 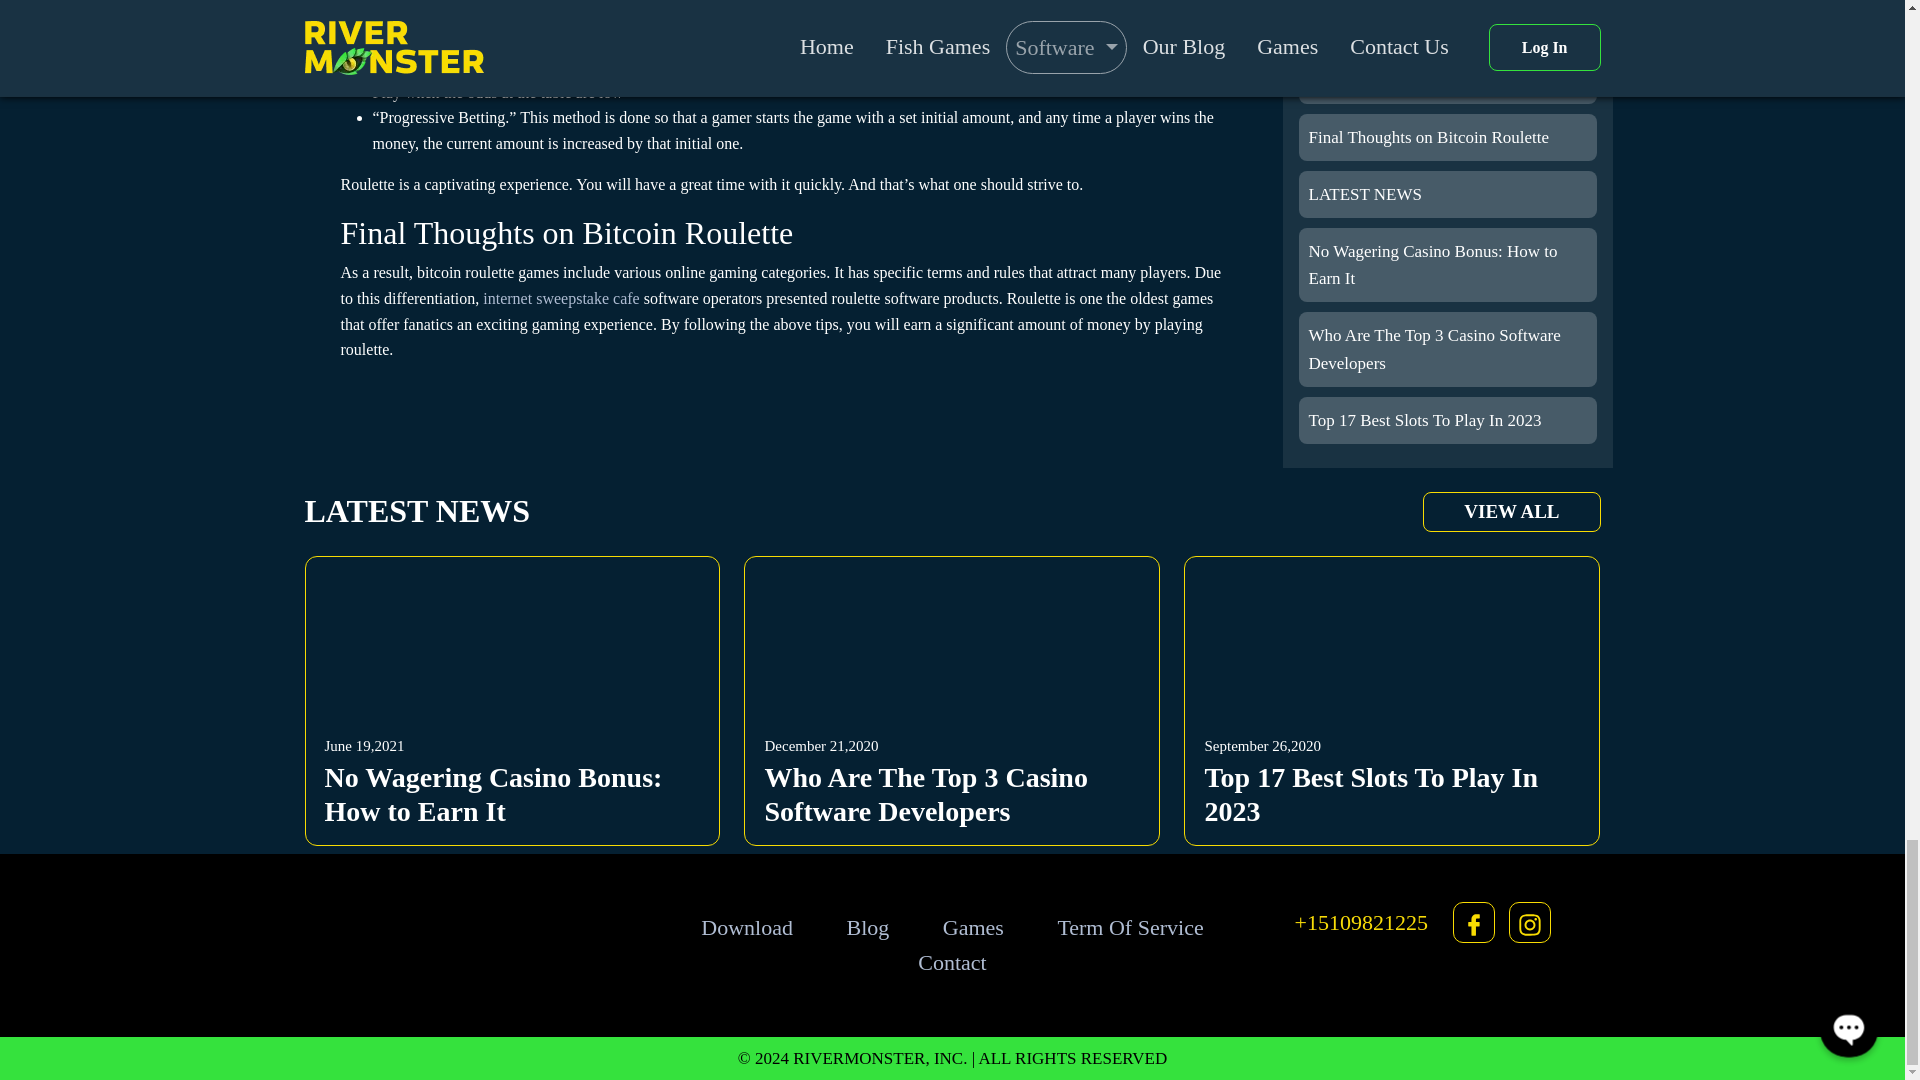 What do you see at coordinates (1510, 512) in the screenshot?
I see `VIEW ALL` at bounding box center [1510, 512].